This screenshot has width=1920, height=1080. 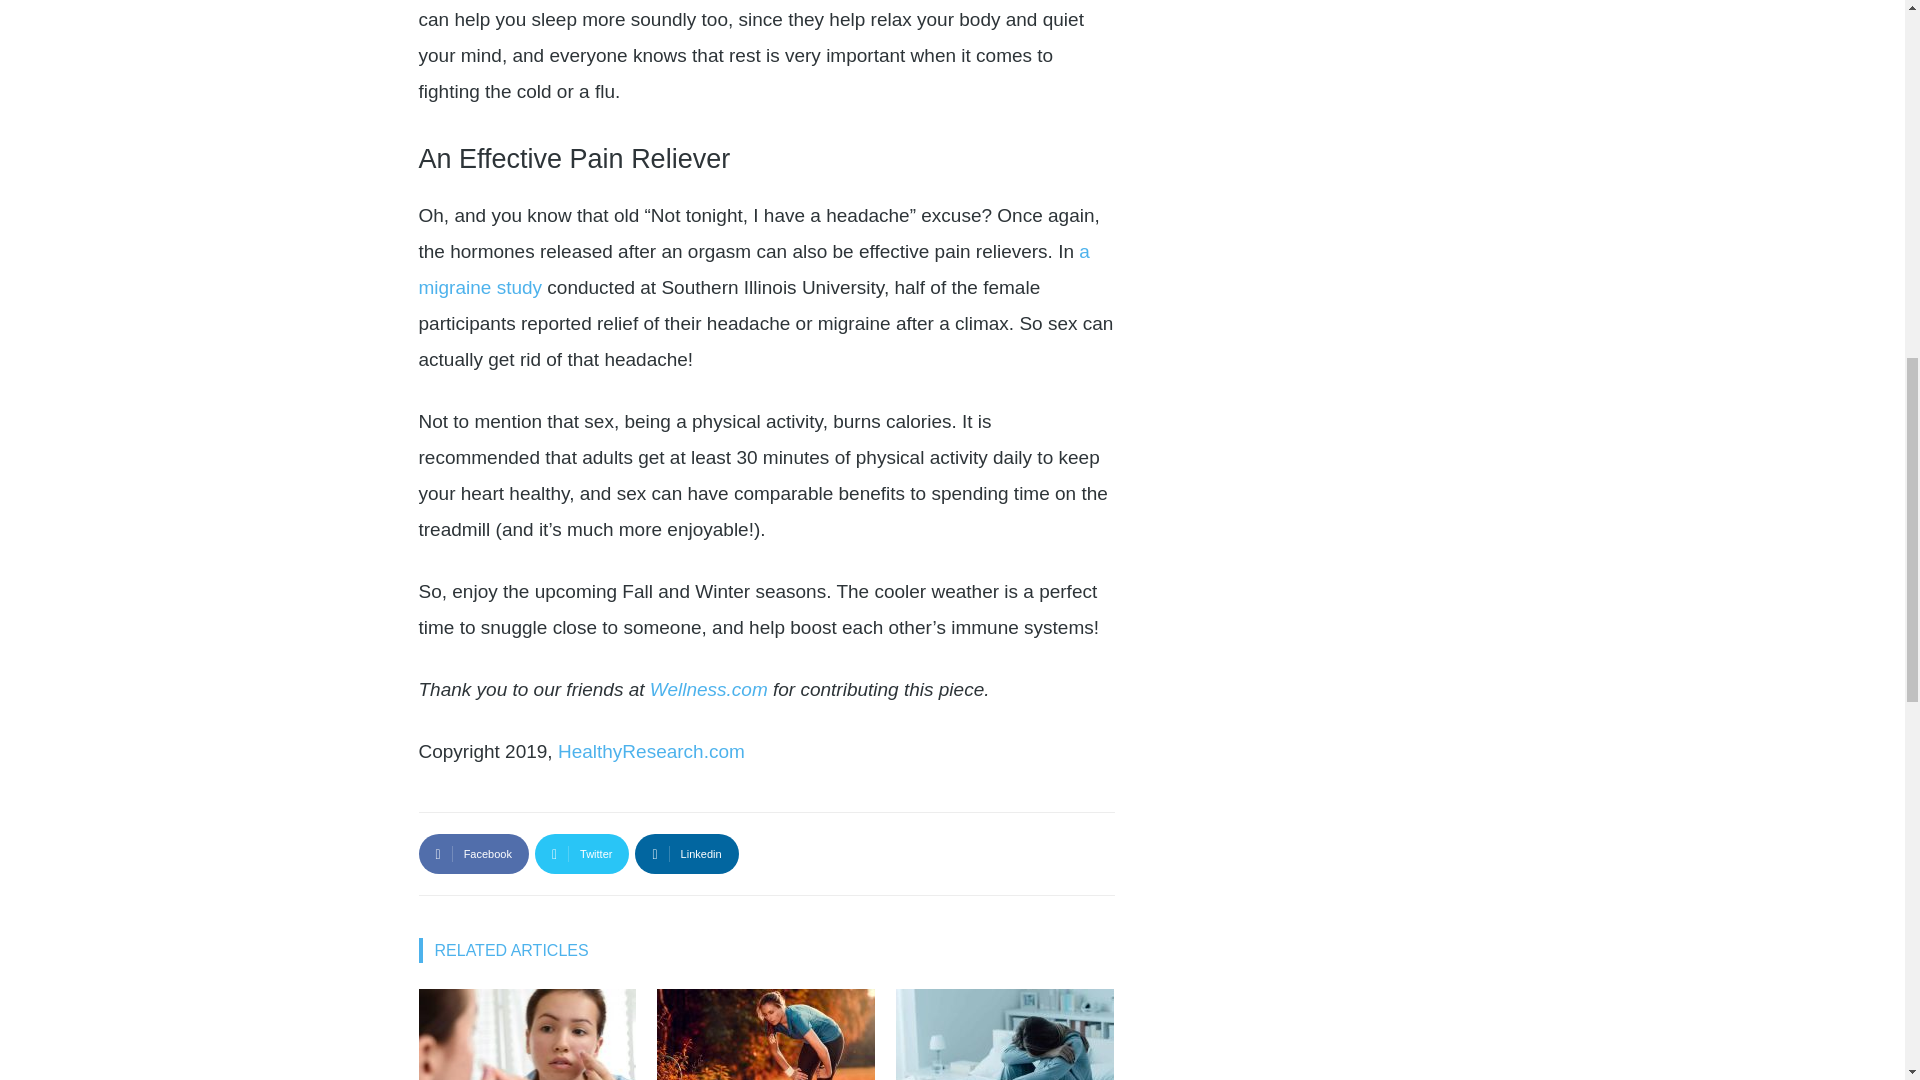 I want to click on RELATED ARTICLES, so click(x=508, y=950).